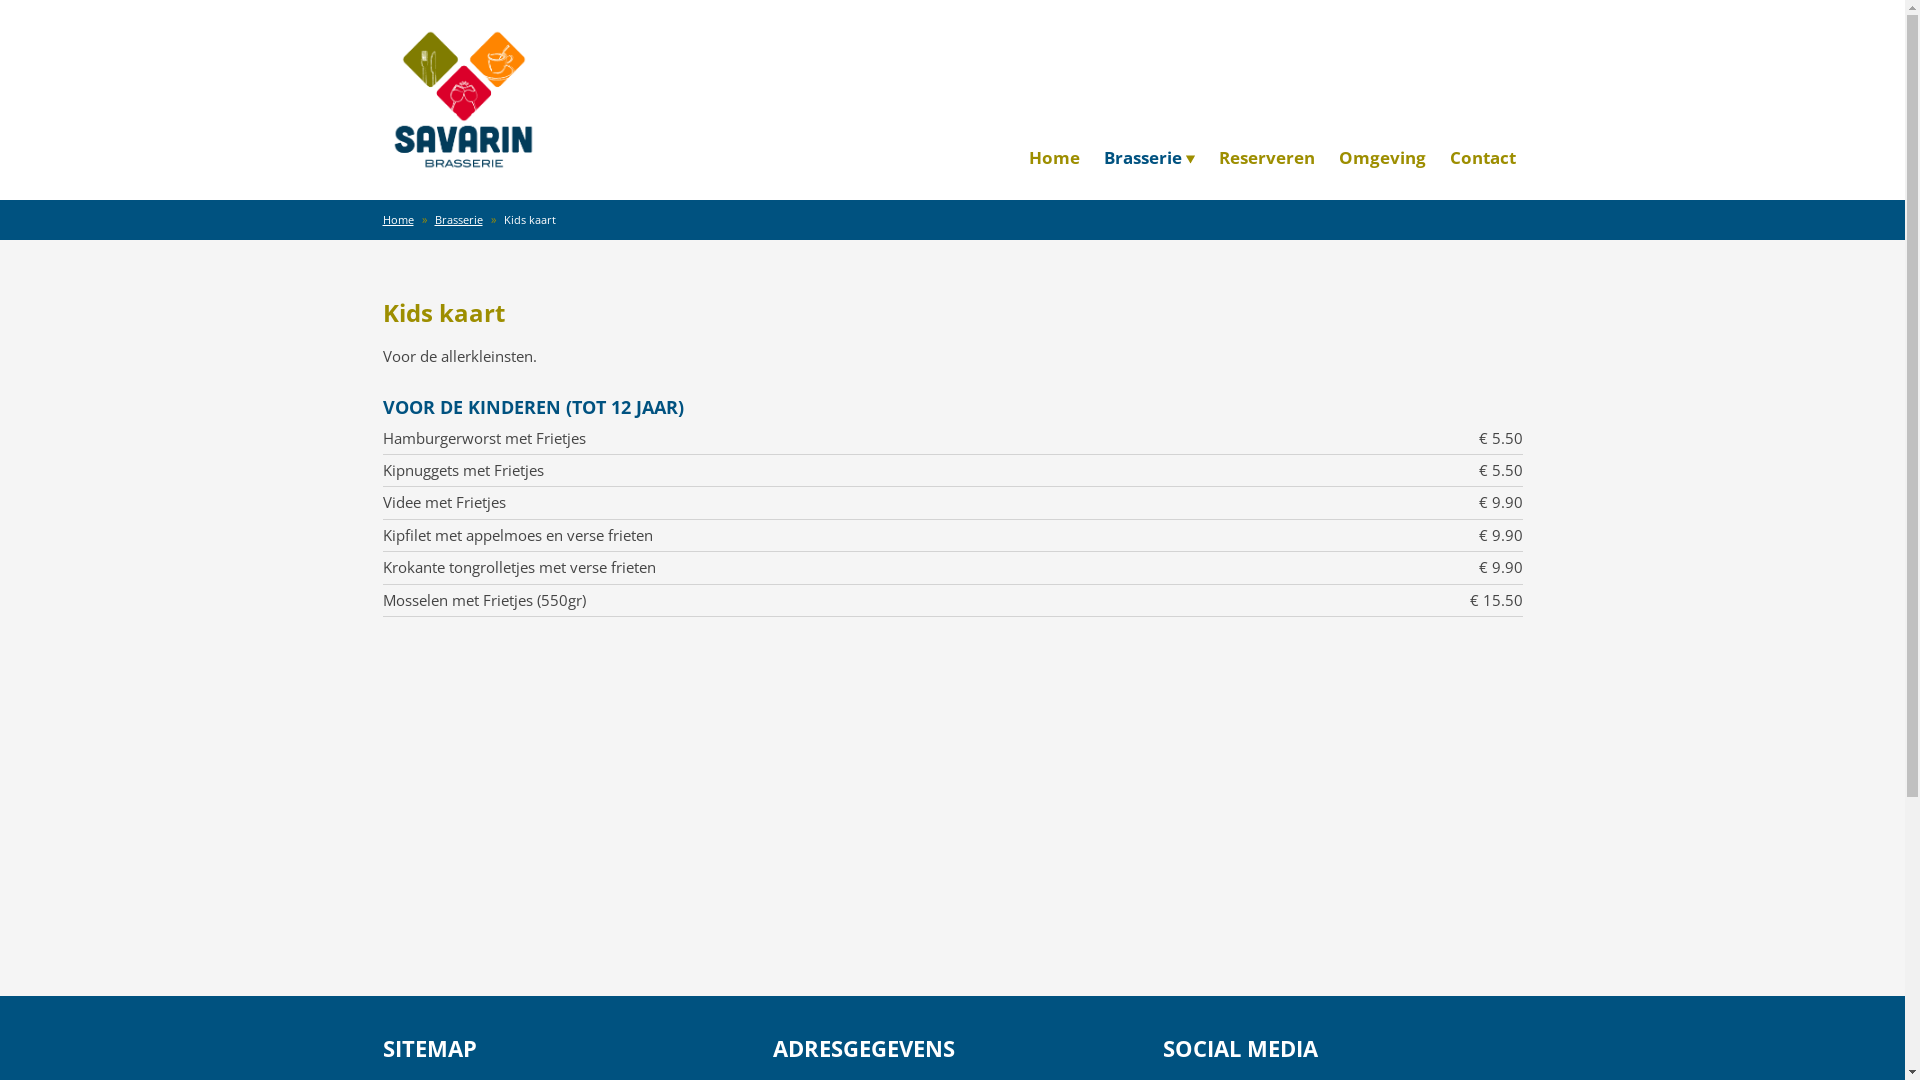 This screenshot has height=1080, width=1920. Describe the element at coordinates (458, 220) in the screenshot. I see `Brasserie` at that location.